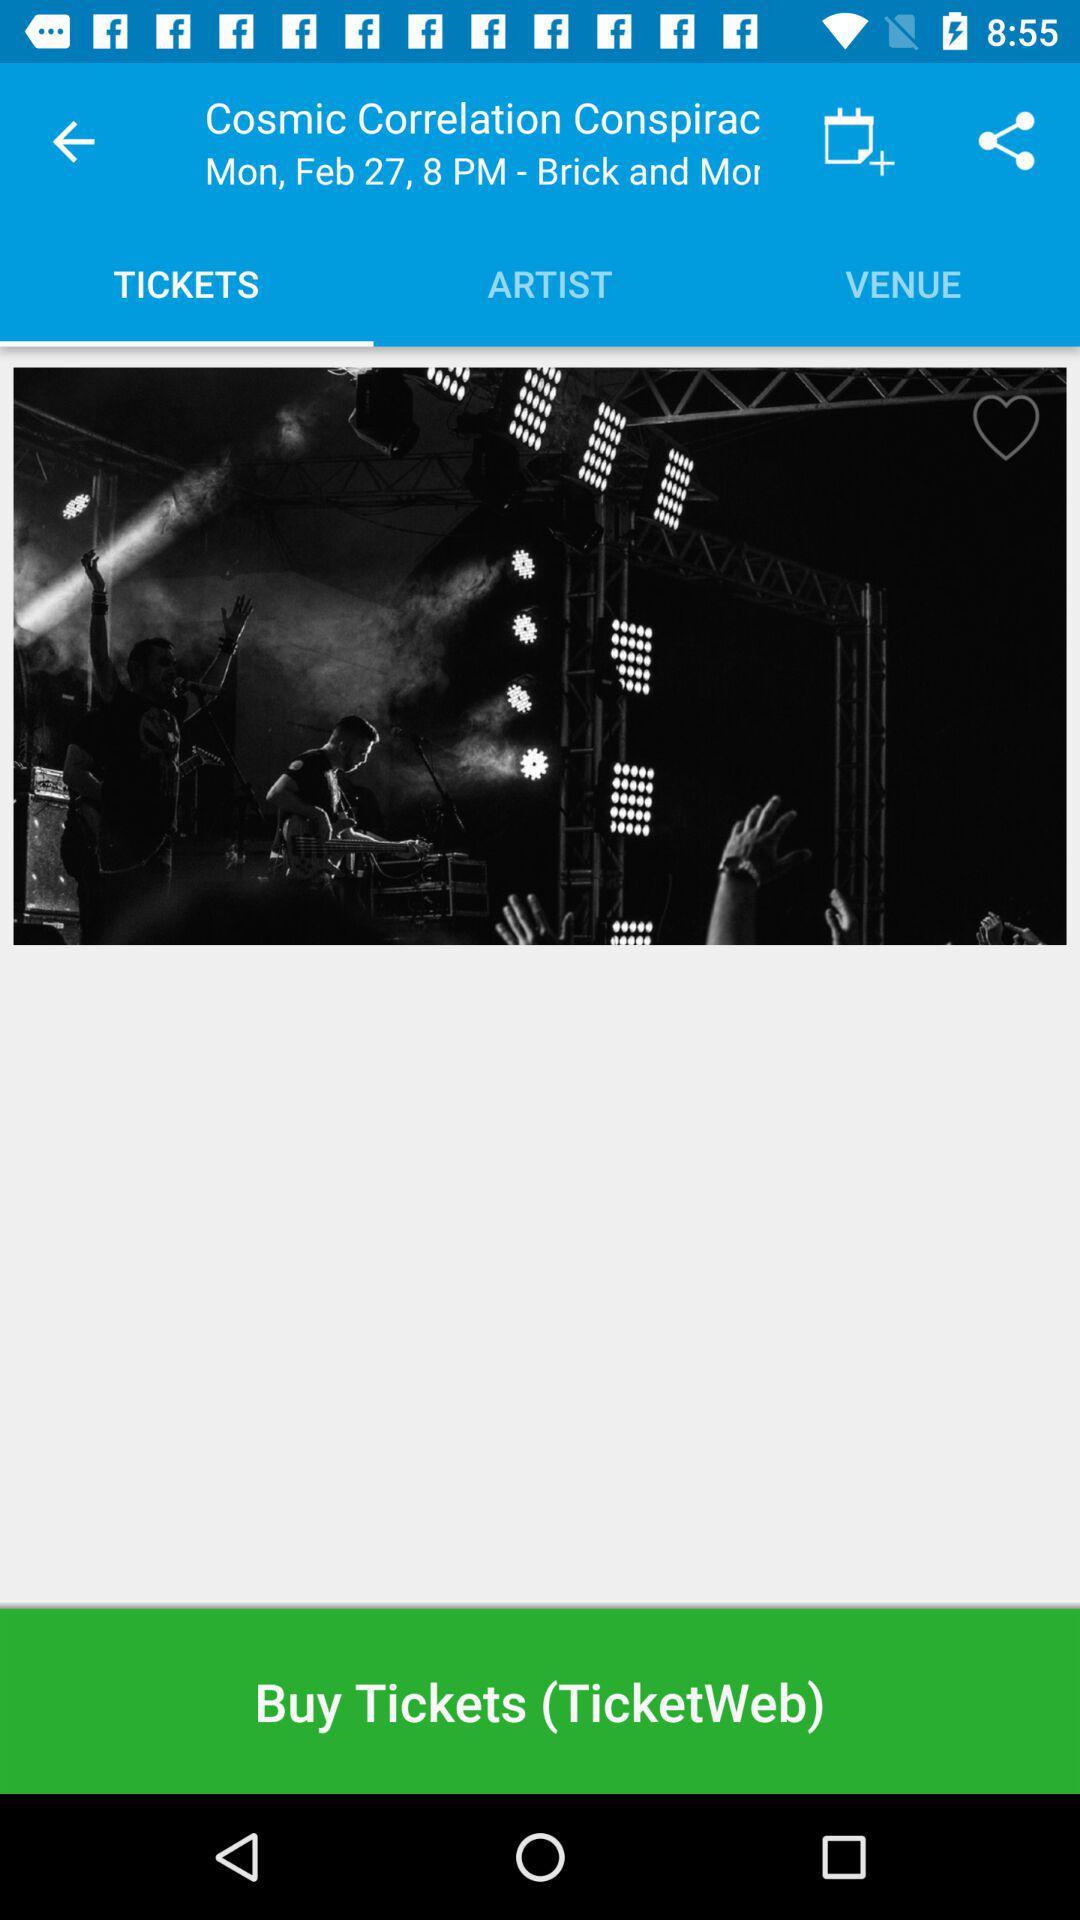  Describe the element at coordinates (540, 1700) in the screenshot. I see `scroll to buy tickets (ticketweb) icon` at that location.